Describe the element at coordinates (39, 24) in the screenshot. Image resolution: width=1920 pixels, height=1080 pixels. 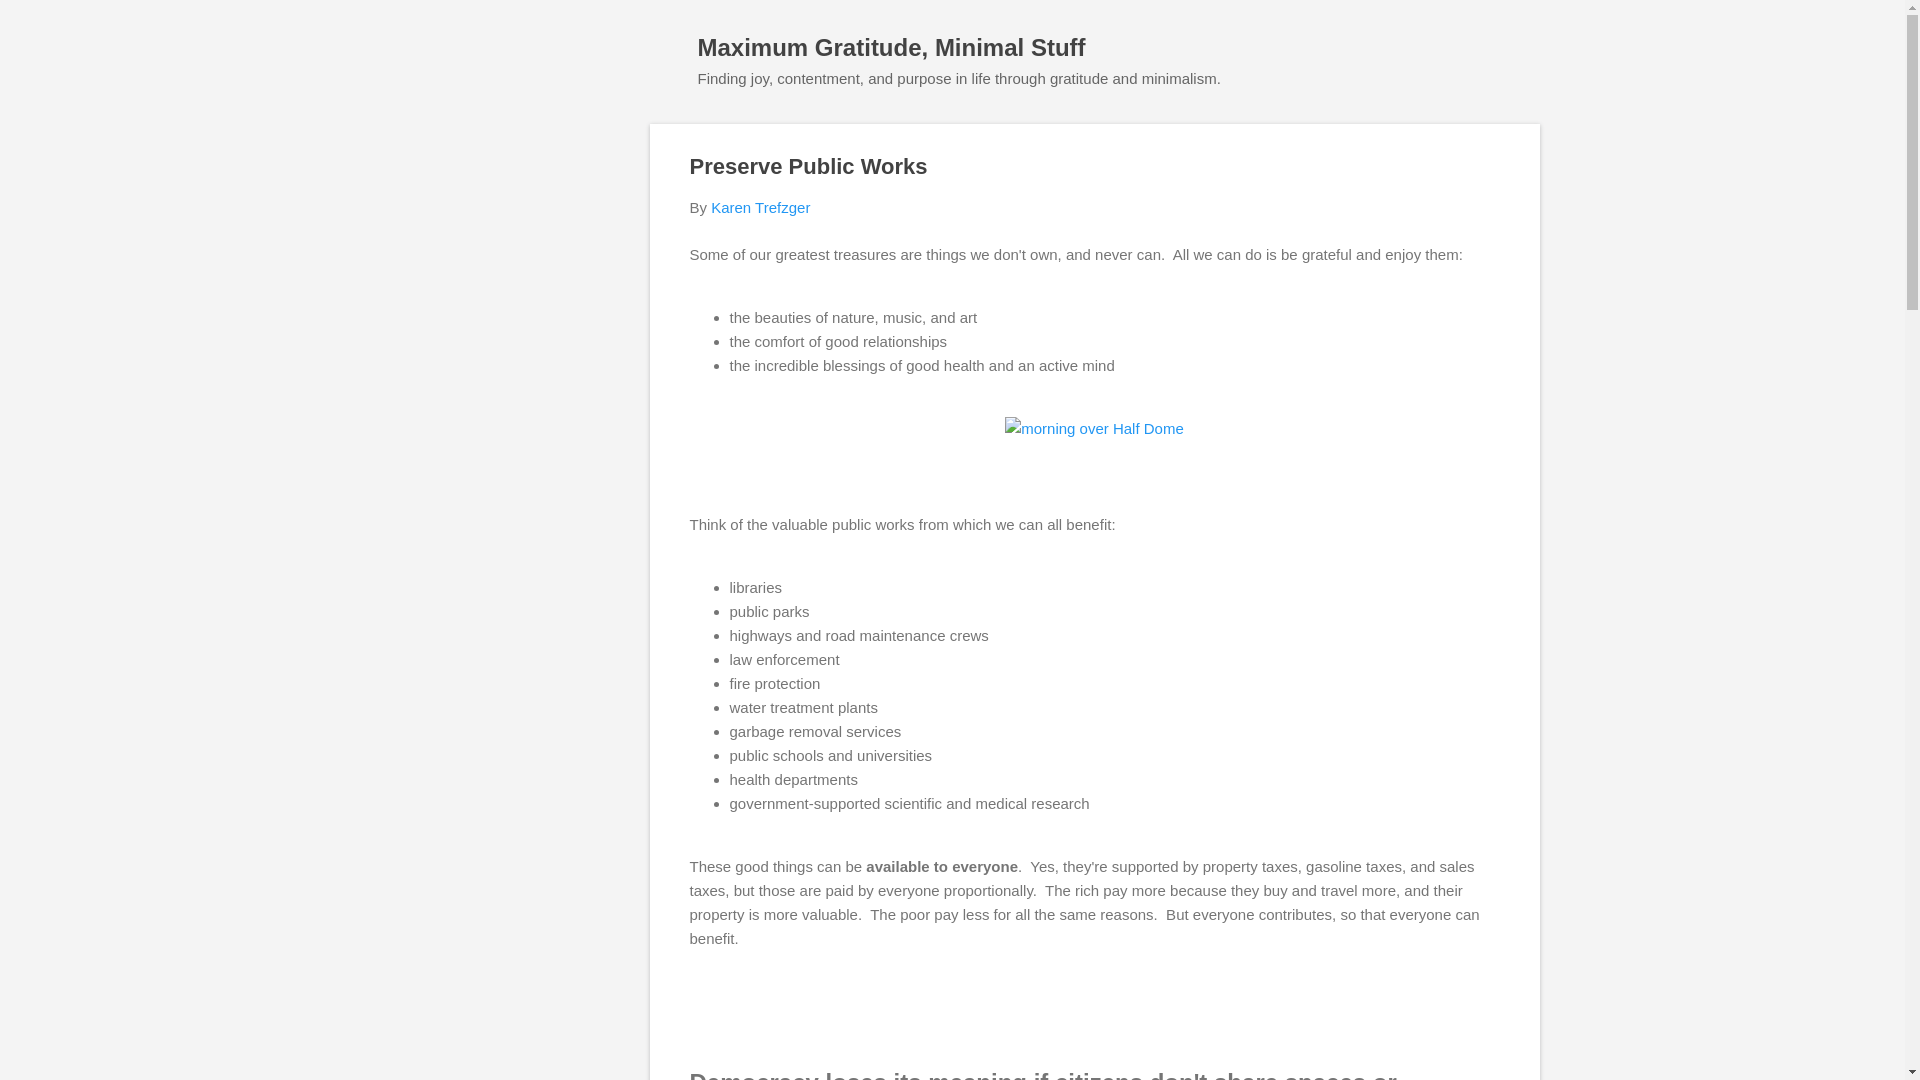
I see `Search` at that location.